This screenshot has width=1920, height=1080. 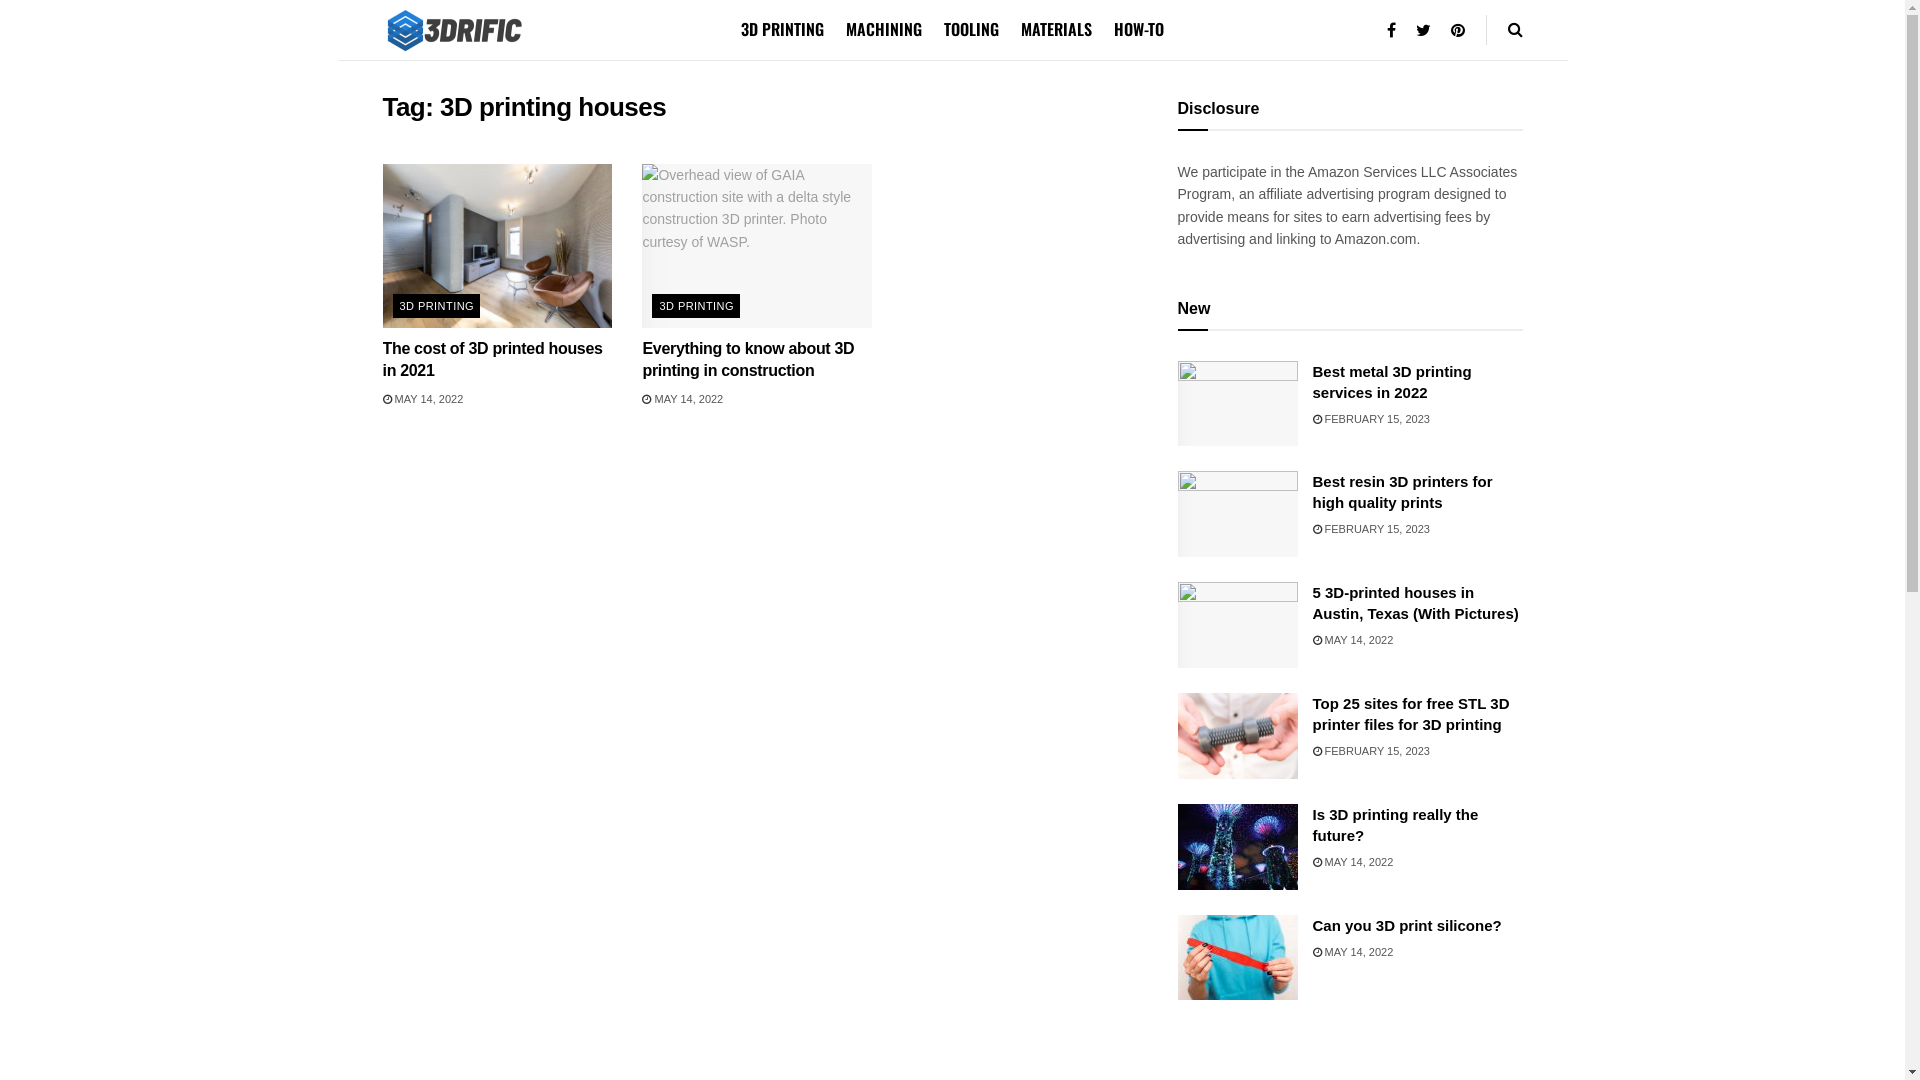 What do you see at coordinates (884, 29) in the screenshot?
I see `MACHINING` at bounding box center [884, 29].